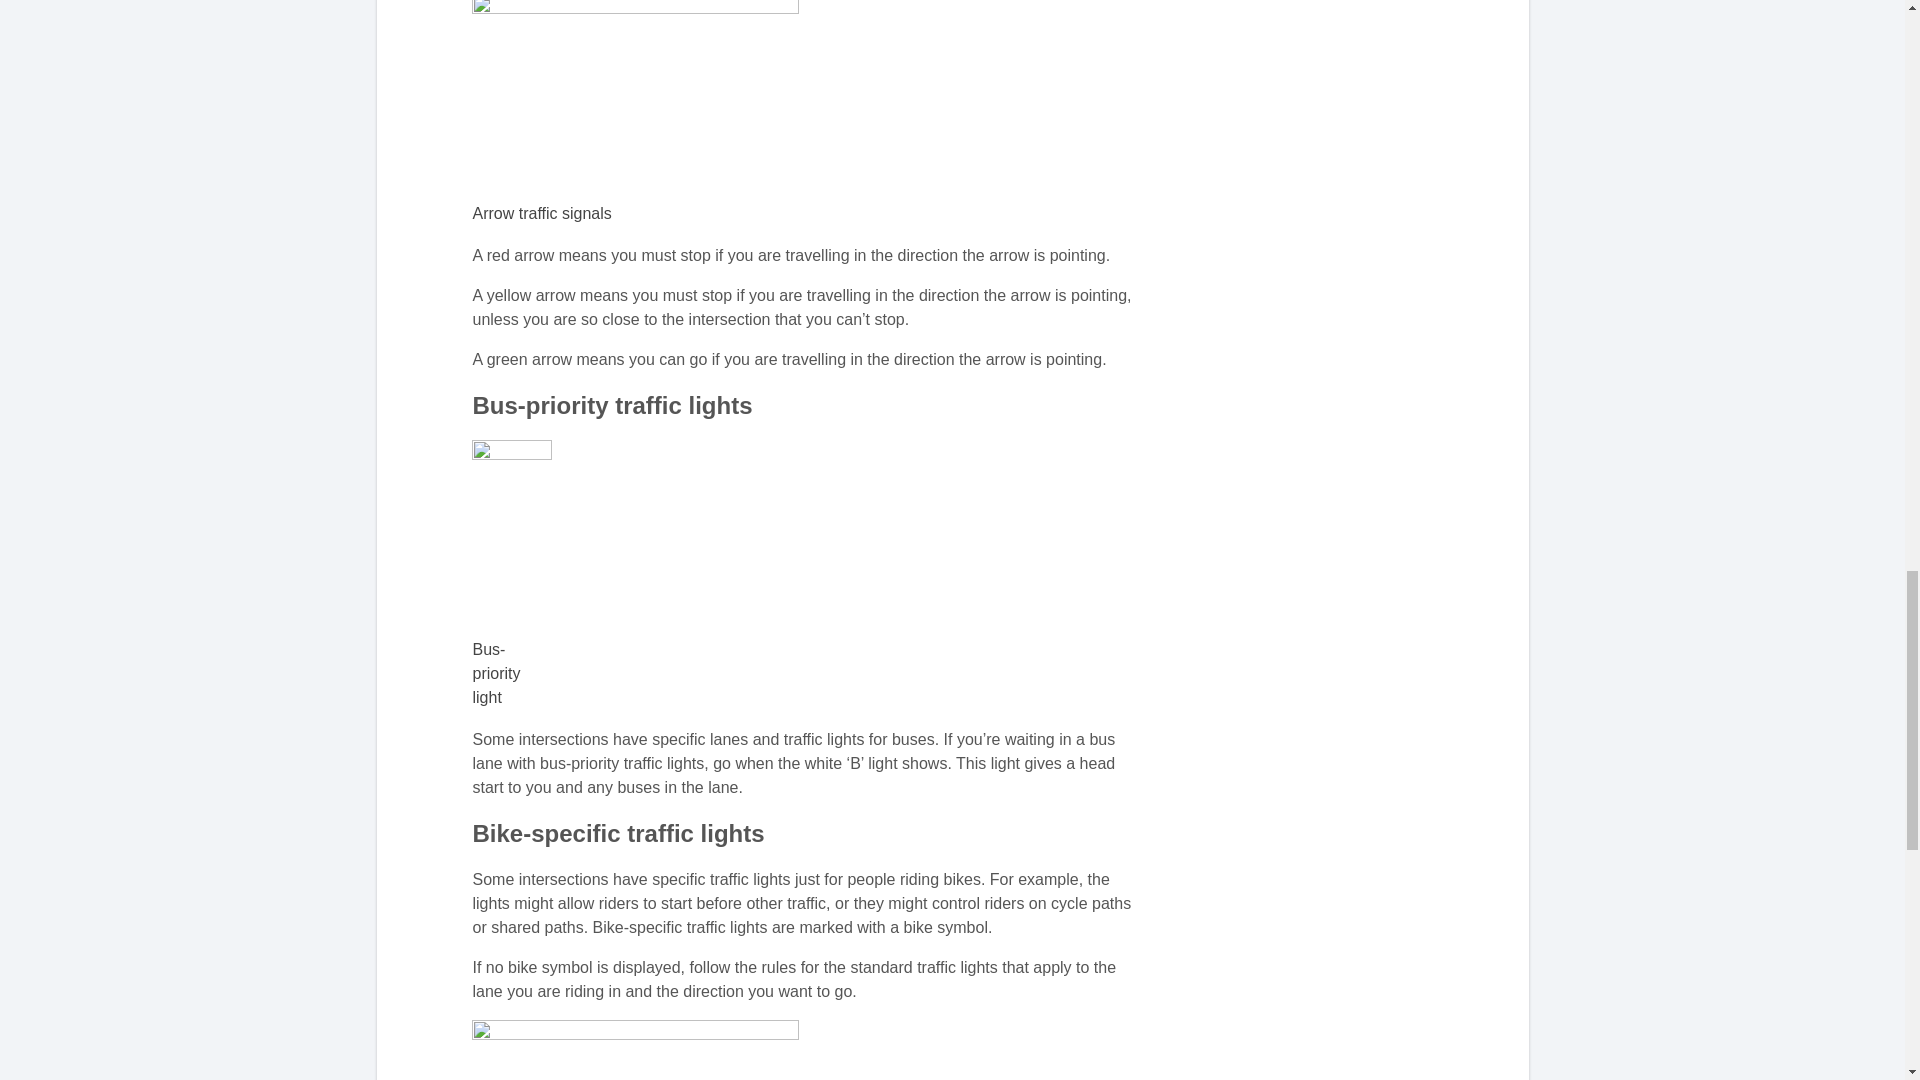 This screenshot has height=1080, width=1920. I want to click on Arrow lights all, so click(635, 97).